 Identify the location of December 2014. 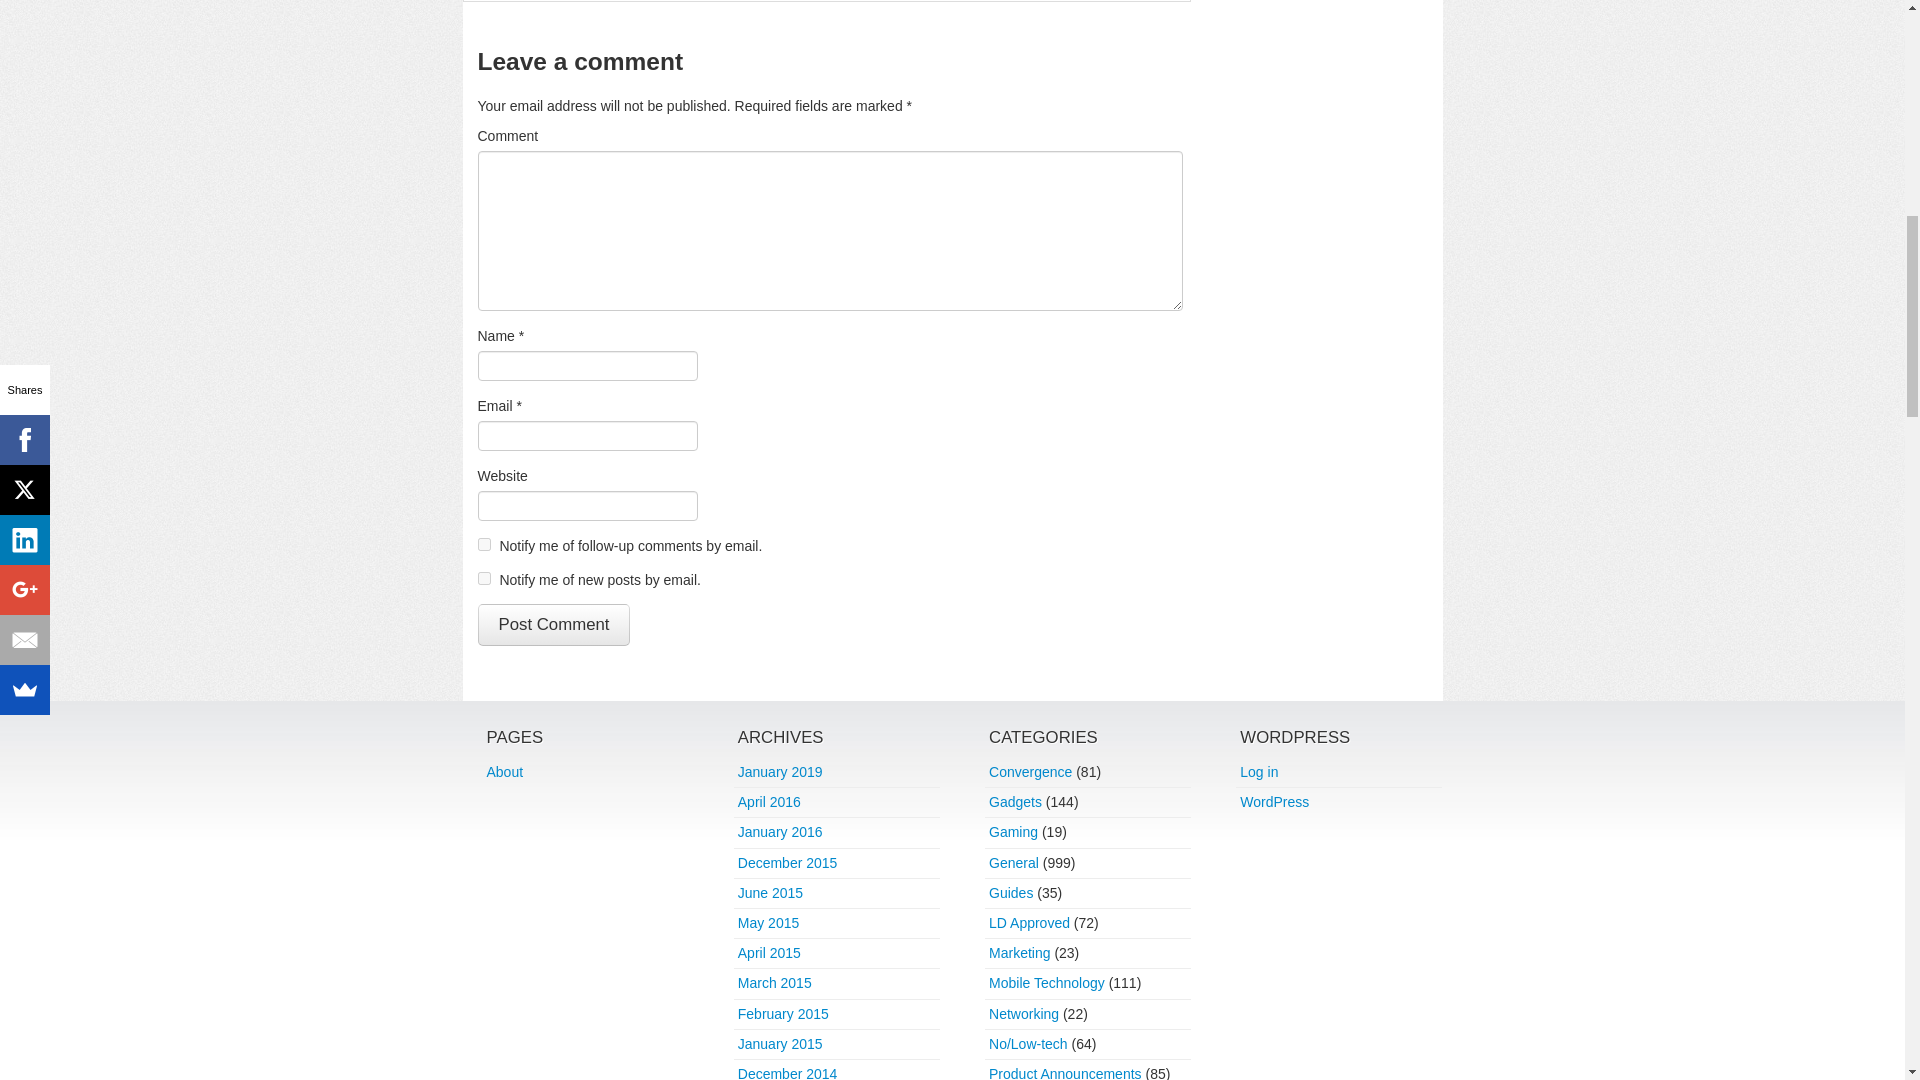
(787, 1072).